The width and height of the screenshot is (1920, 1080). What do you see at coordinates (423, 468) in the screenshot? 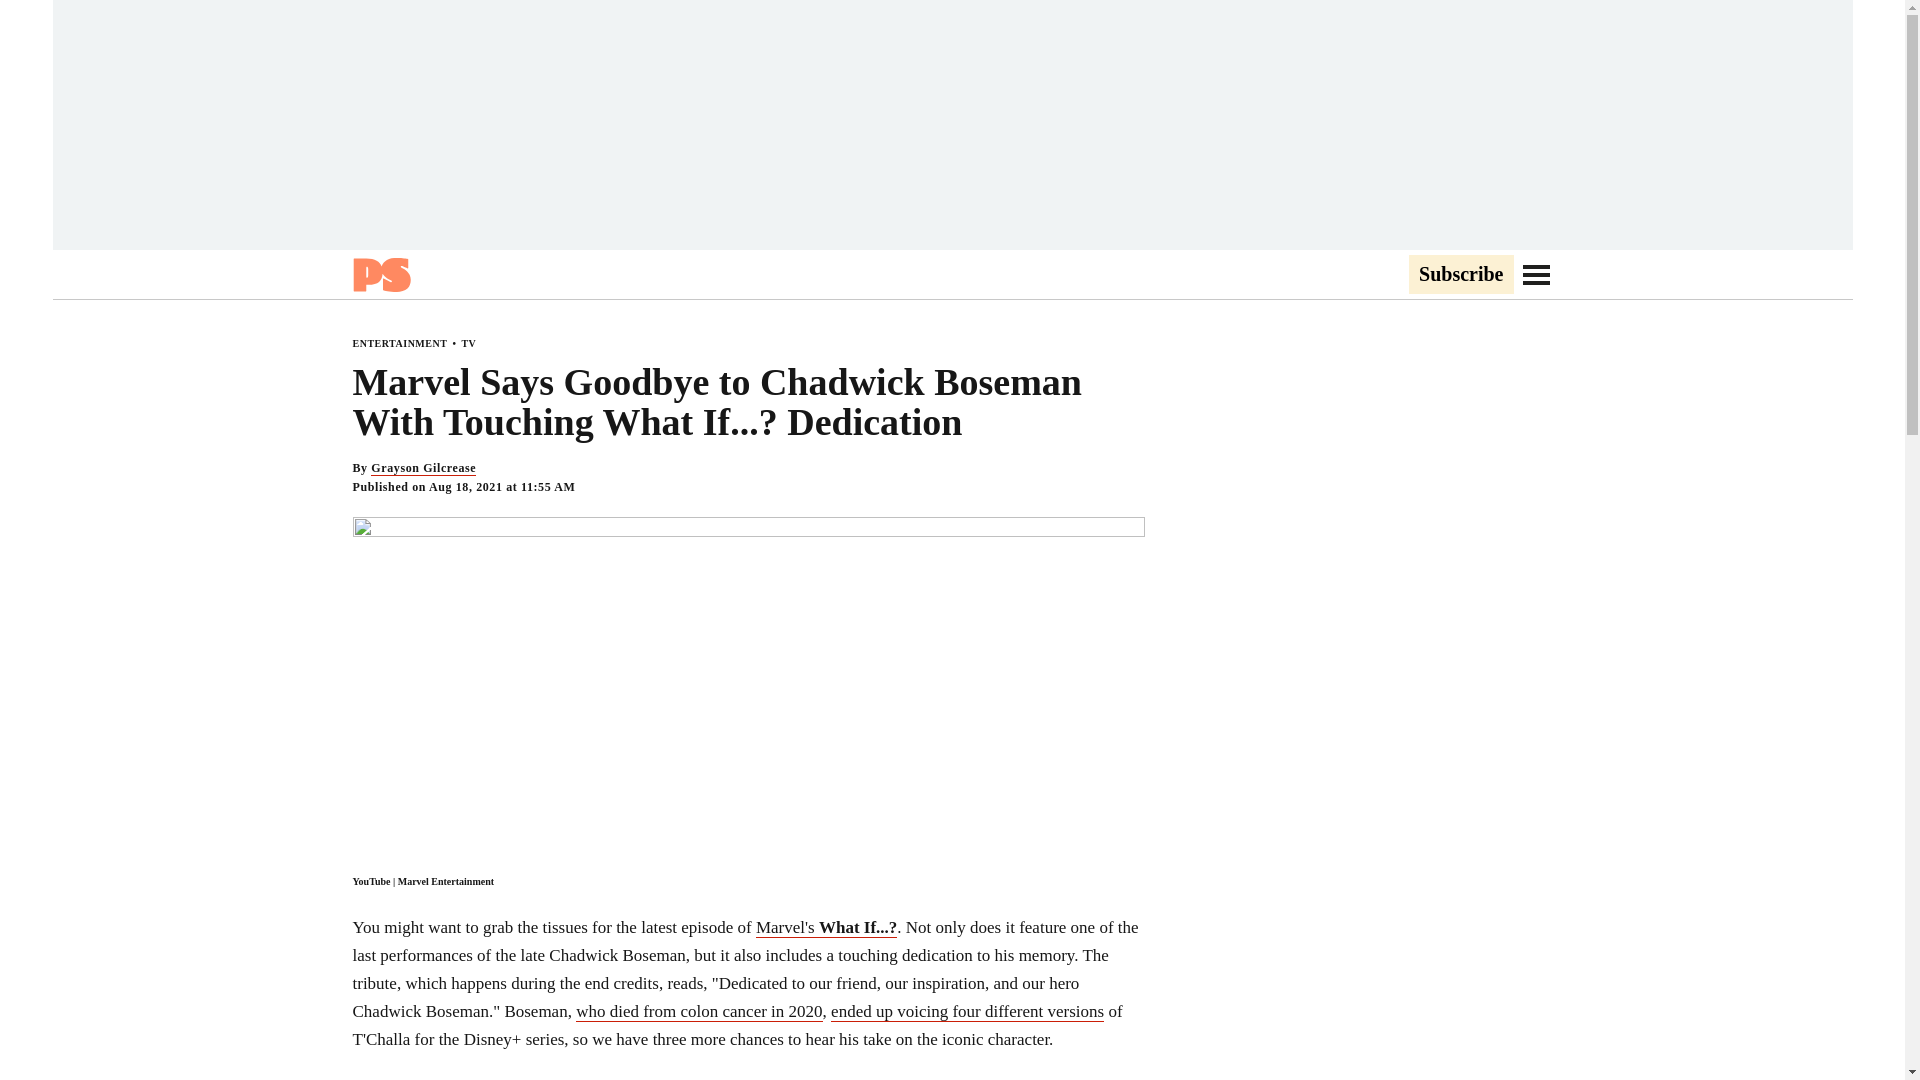
I see `Grayson Gilcrease` at bounding box center [423, 468].